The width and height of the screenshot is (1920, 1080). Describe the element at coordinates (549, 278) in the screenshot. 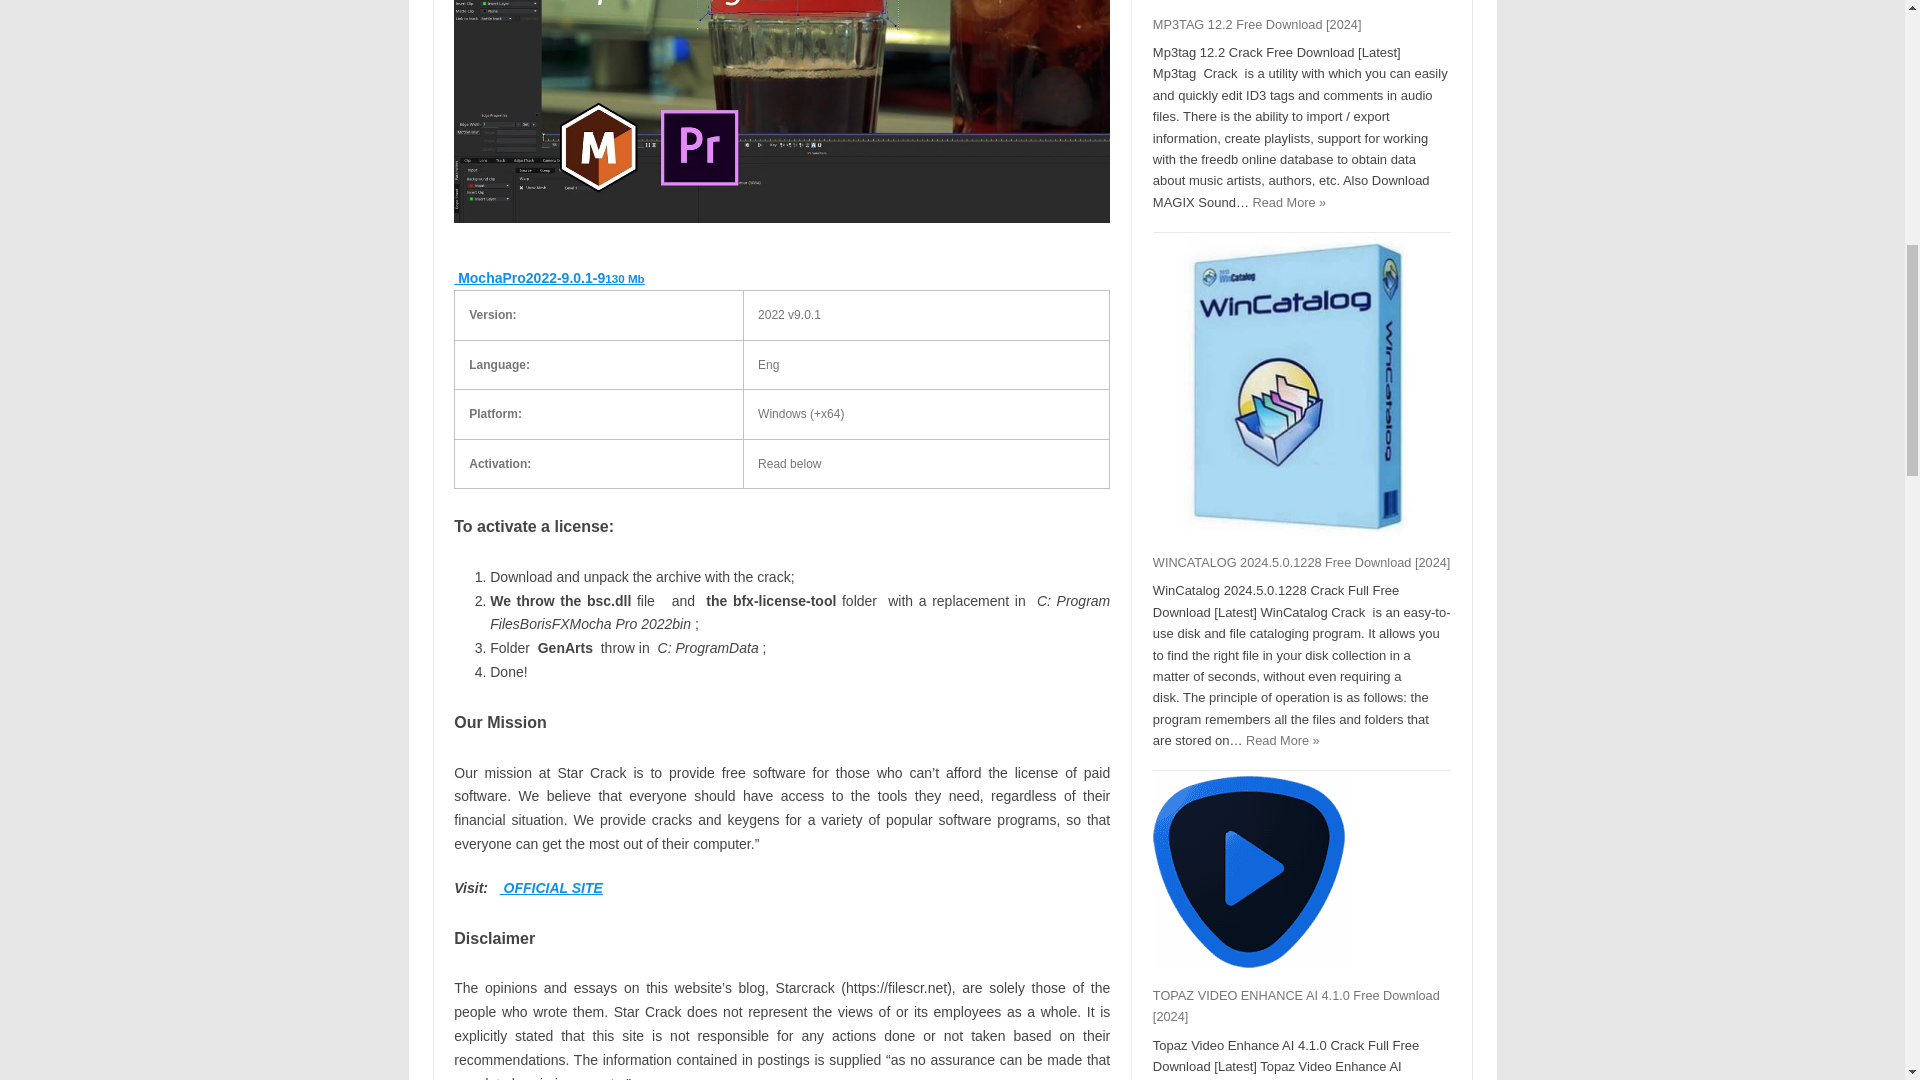

I see ` MochaPro2022-9.0.1-9130 Mb` at that location.